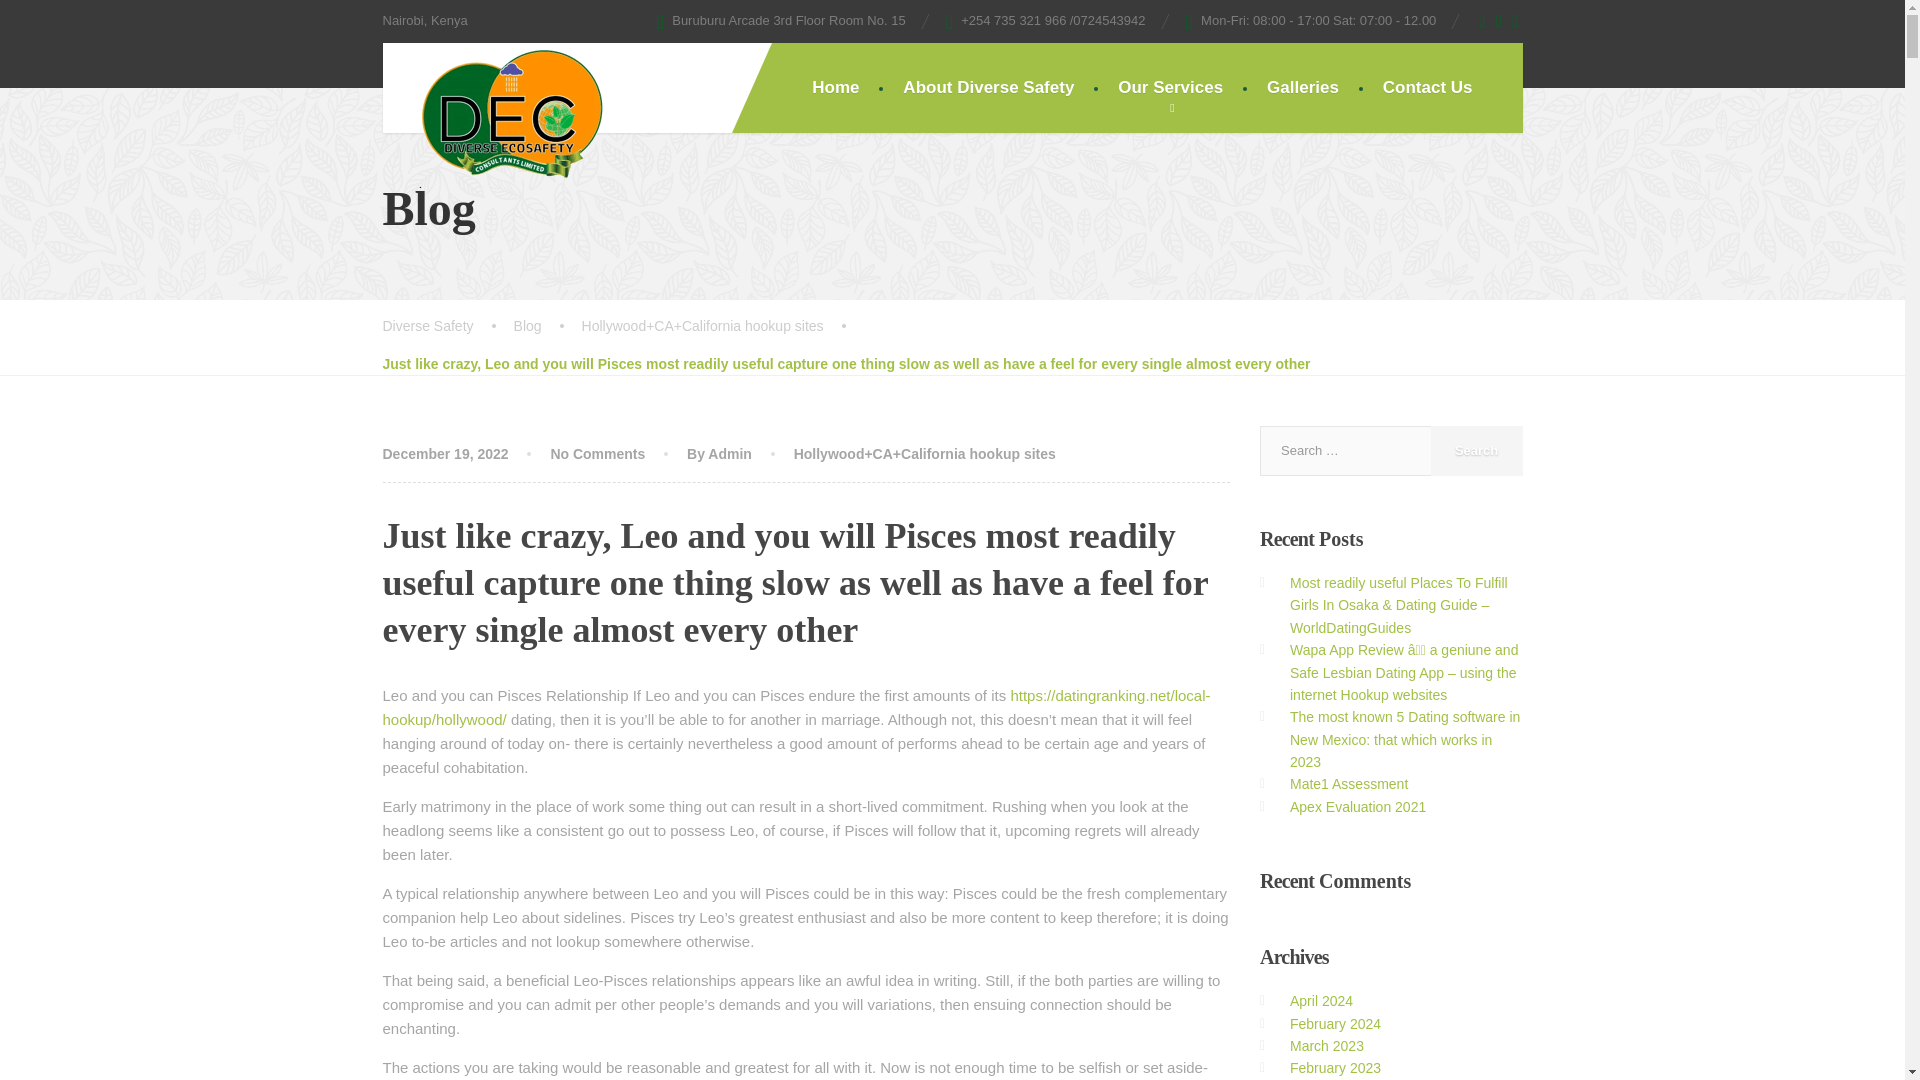 This screenshot has width=1920, height=1080. I want to click on Home, so click(835, 88).